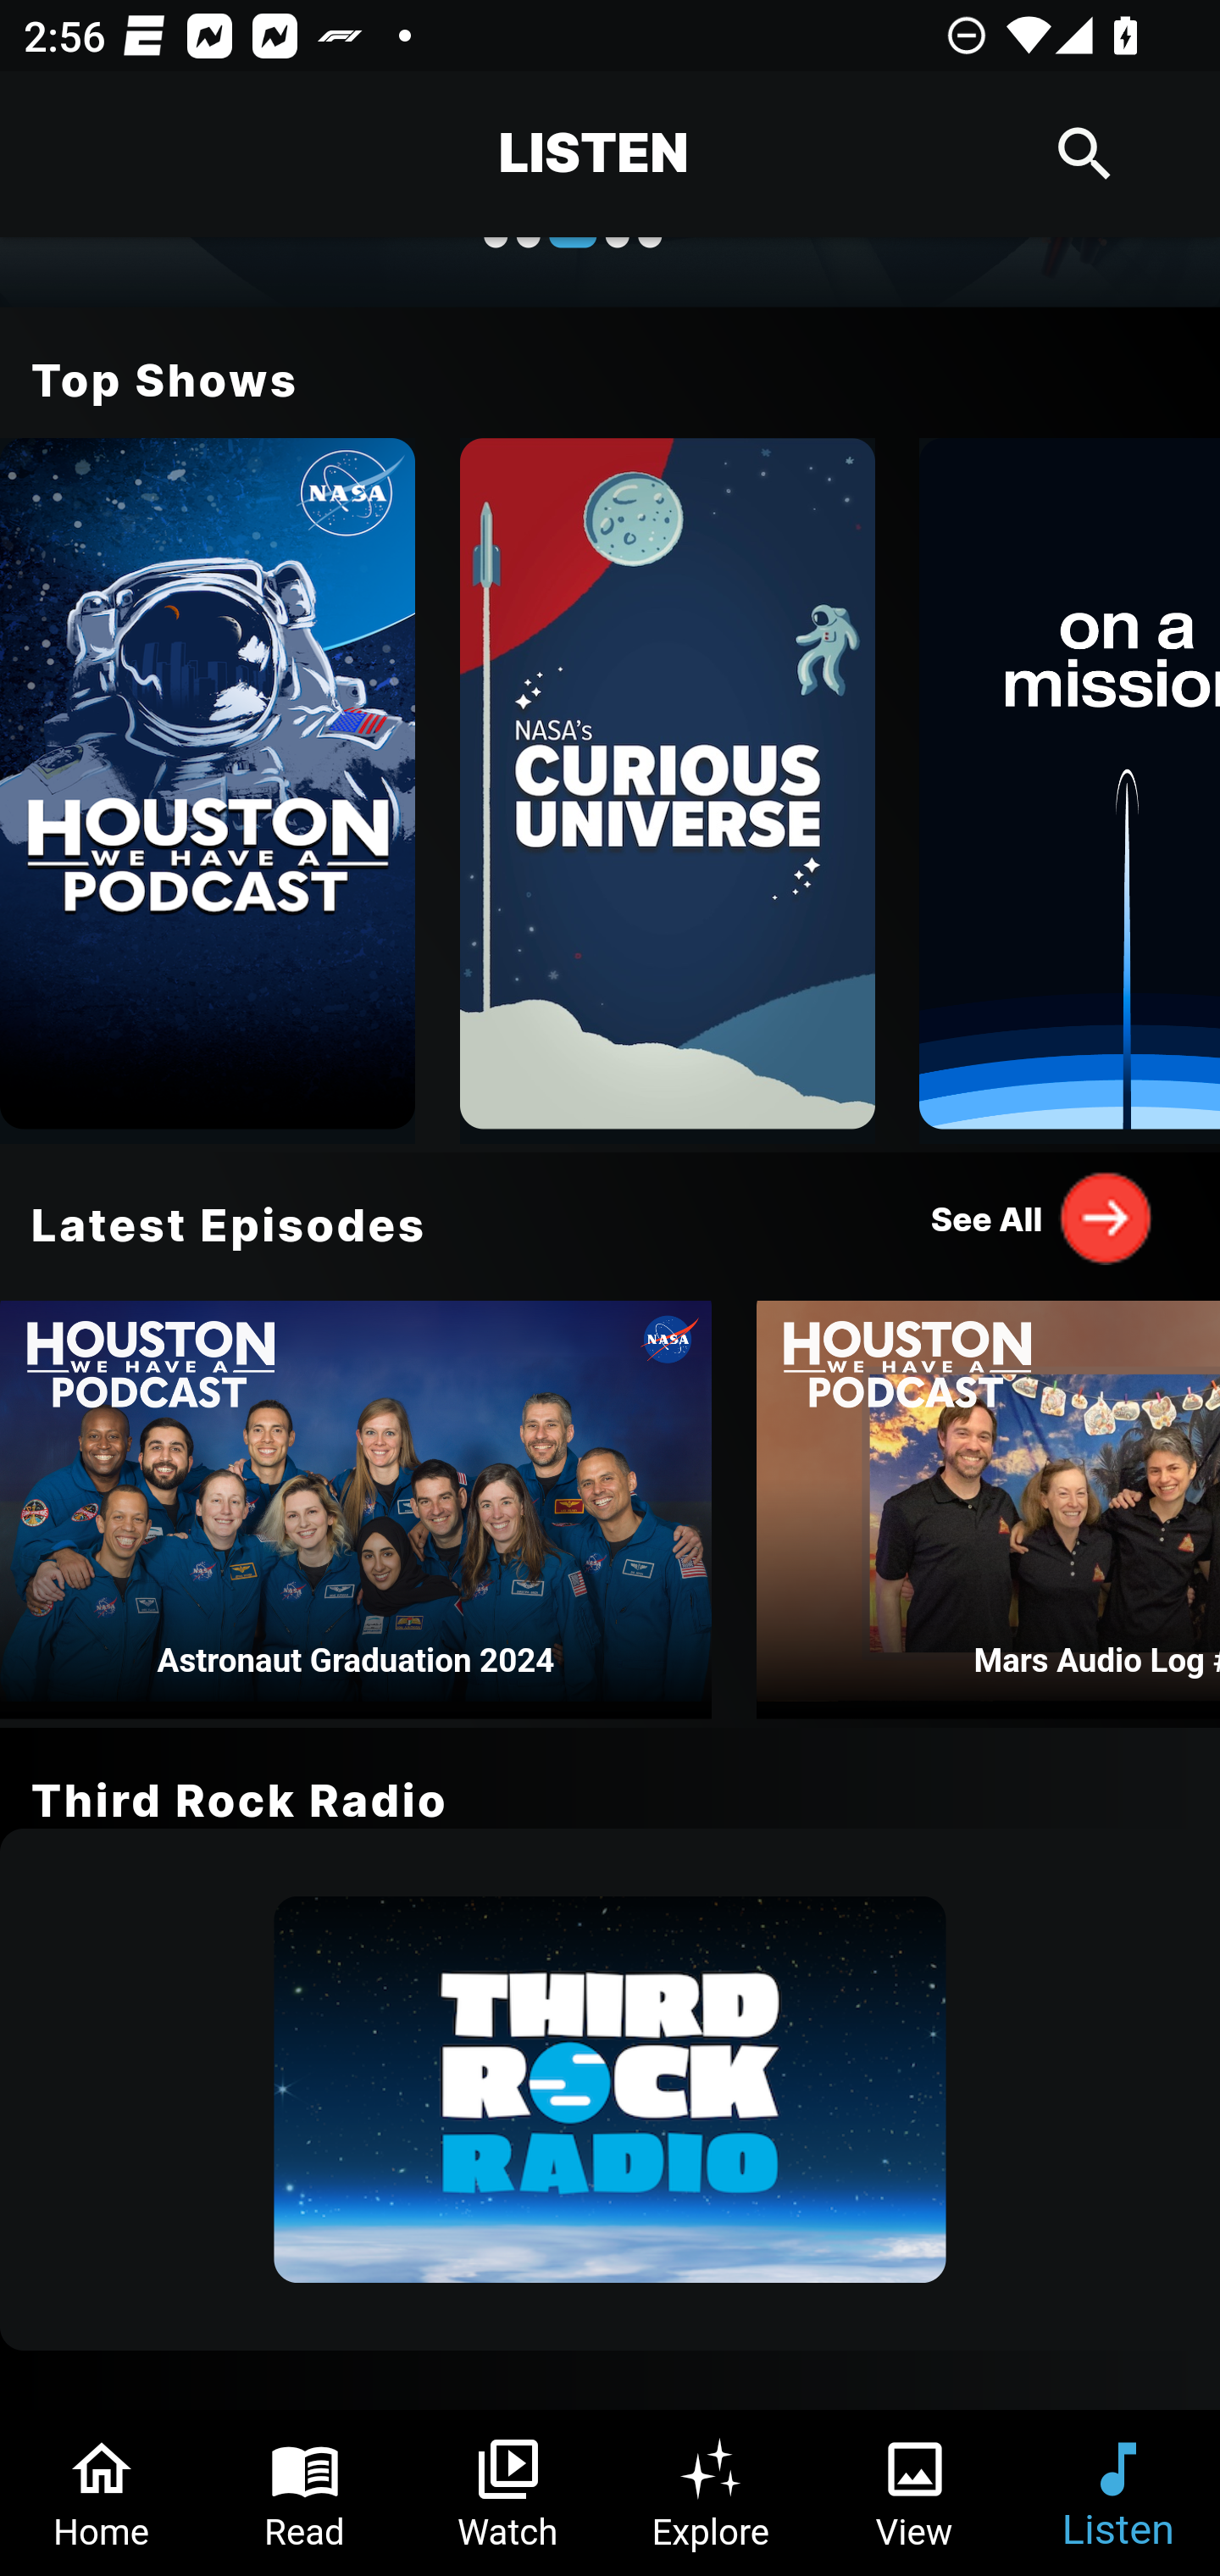 The image size is (1220, 2576). Describe the element at coordinates (712, 2493) in the screenshot. I see `Explore
Tab 4 of 6` at that location.